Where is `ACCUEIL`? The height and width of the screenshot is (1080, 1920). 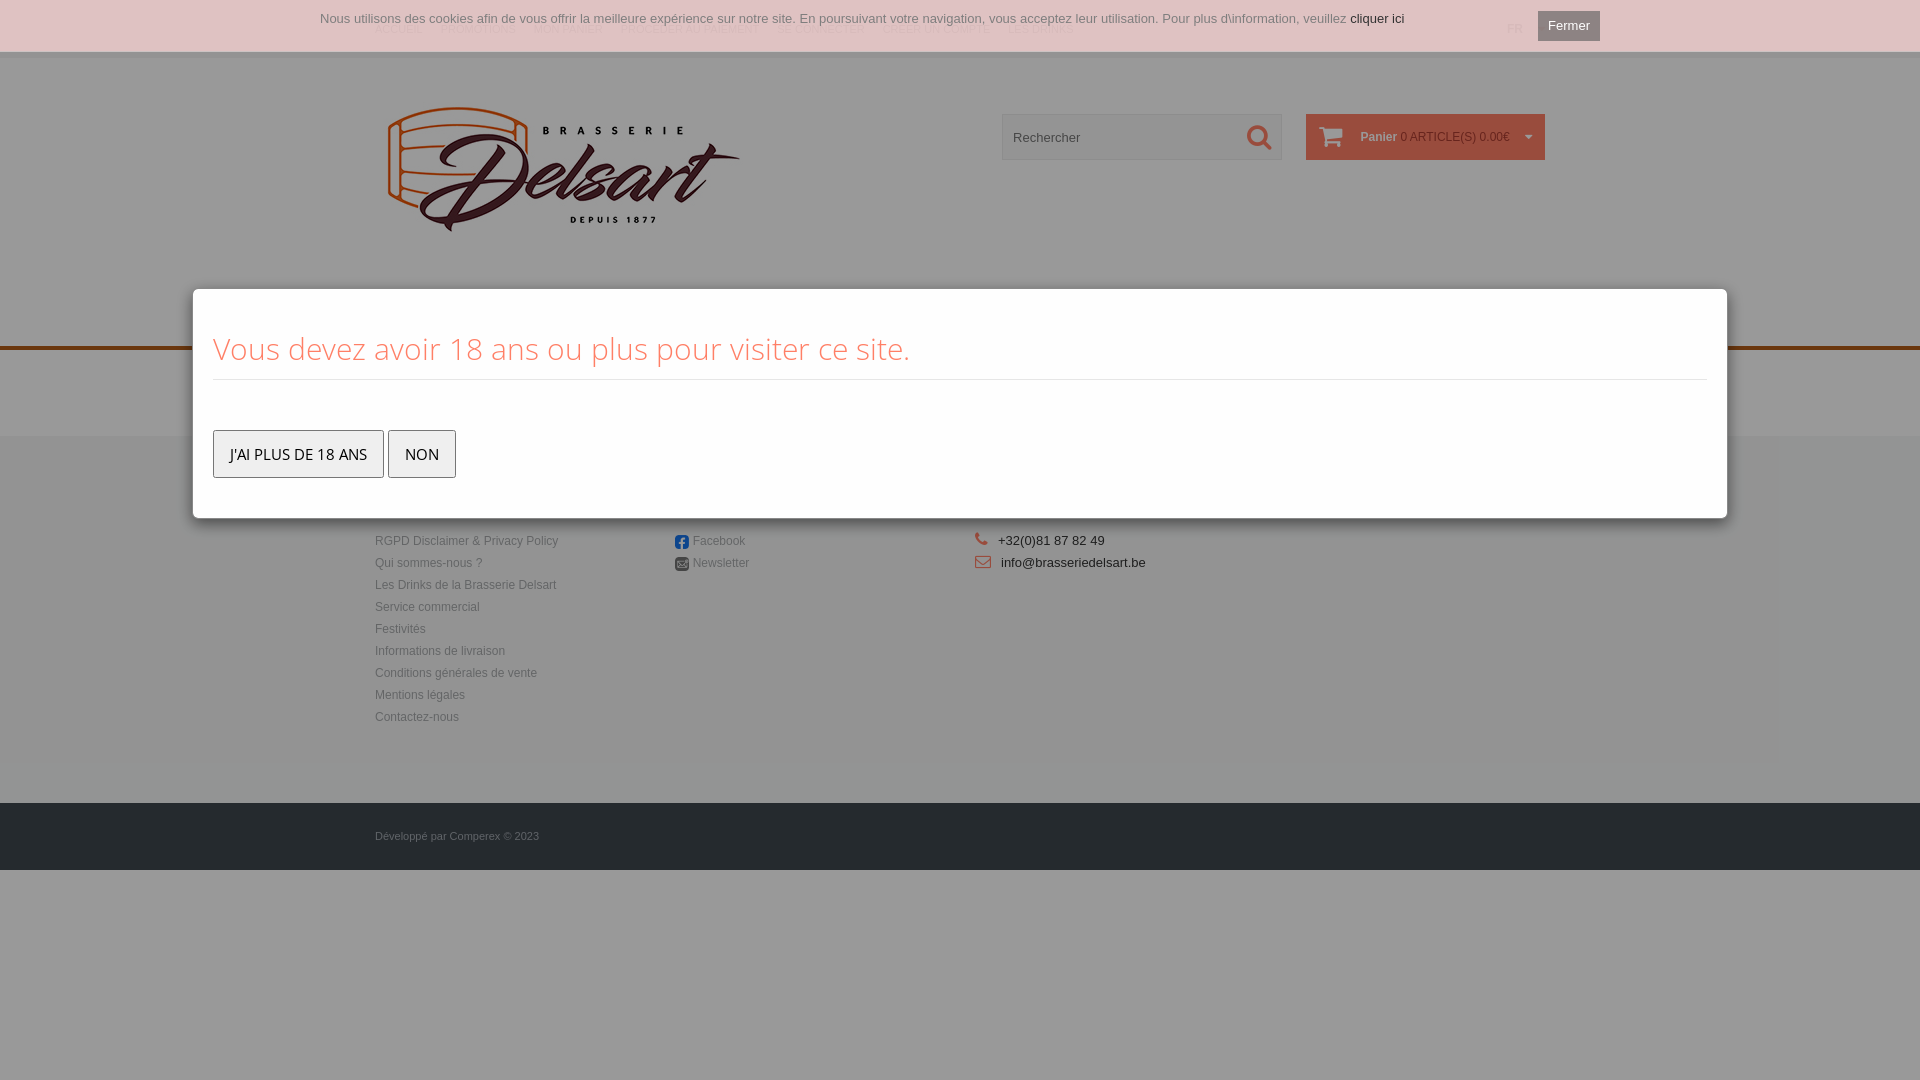 ACCUEIL is located at coordinates (399, 29).